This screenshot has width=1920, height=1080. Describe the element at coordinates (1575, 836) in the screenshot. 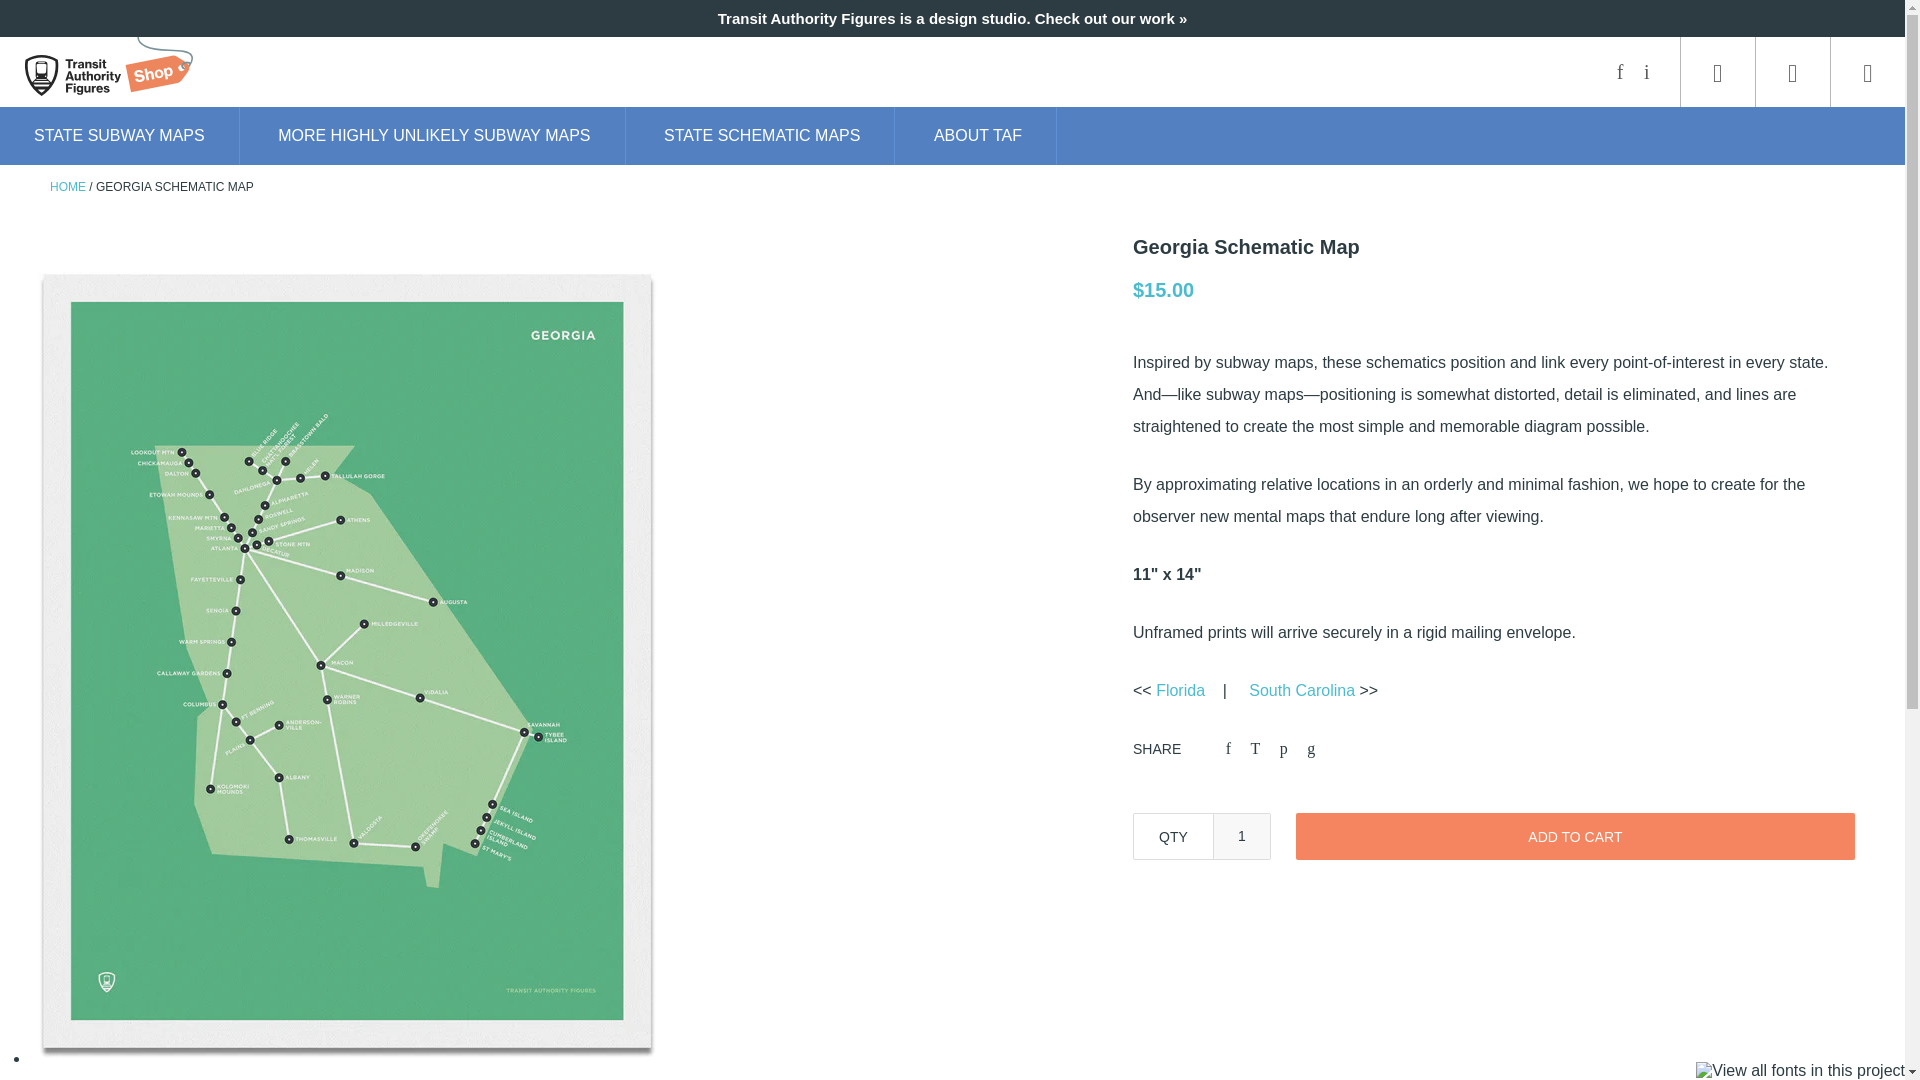

I see `ADD TO CART` at that location.